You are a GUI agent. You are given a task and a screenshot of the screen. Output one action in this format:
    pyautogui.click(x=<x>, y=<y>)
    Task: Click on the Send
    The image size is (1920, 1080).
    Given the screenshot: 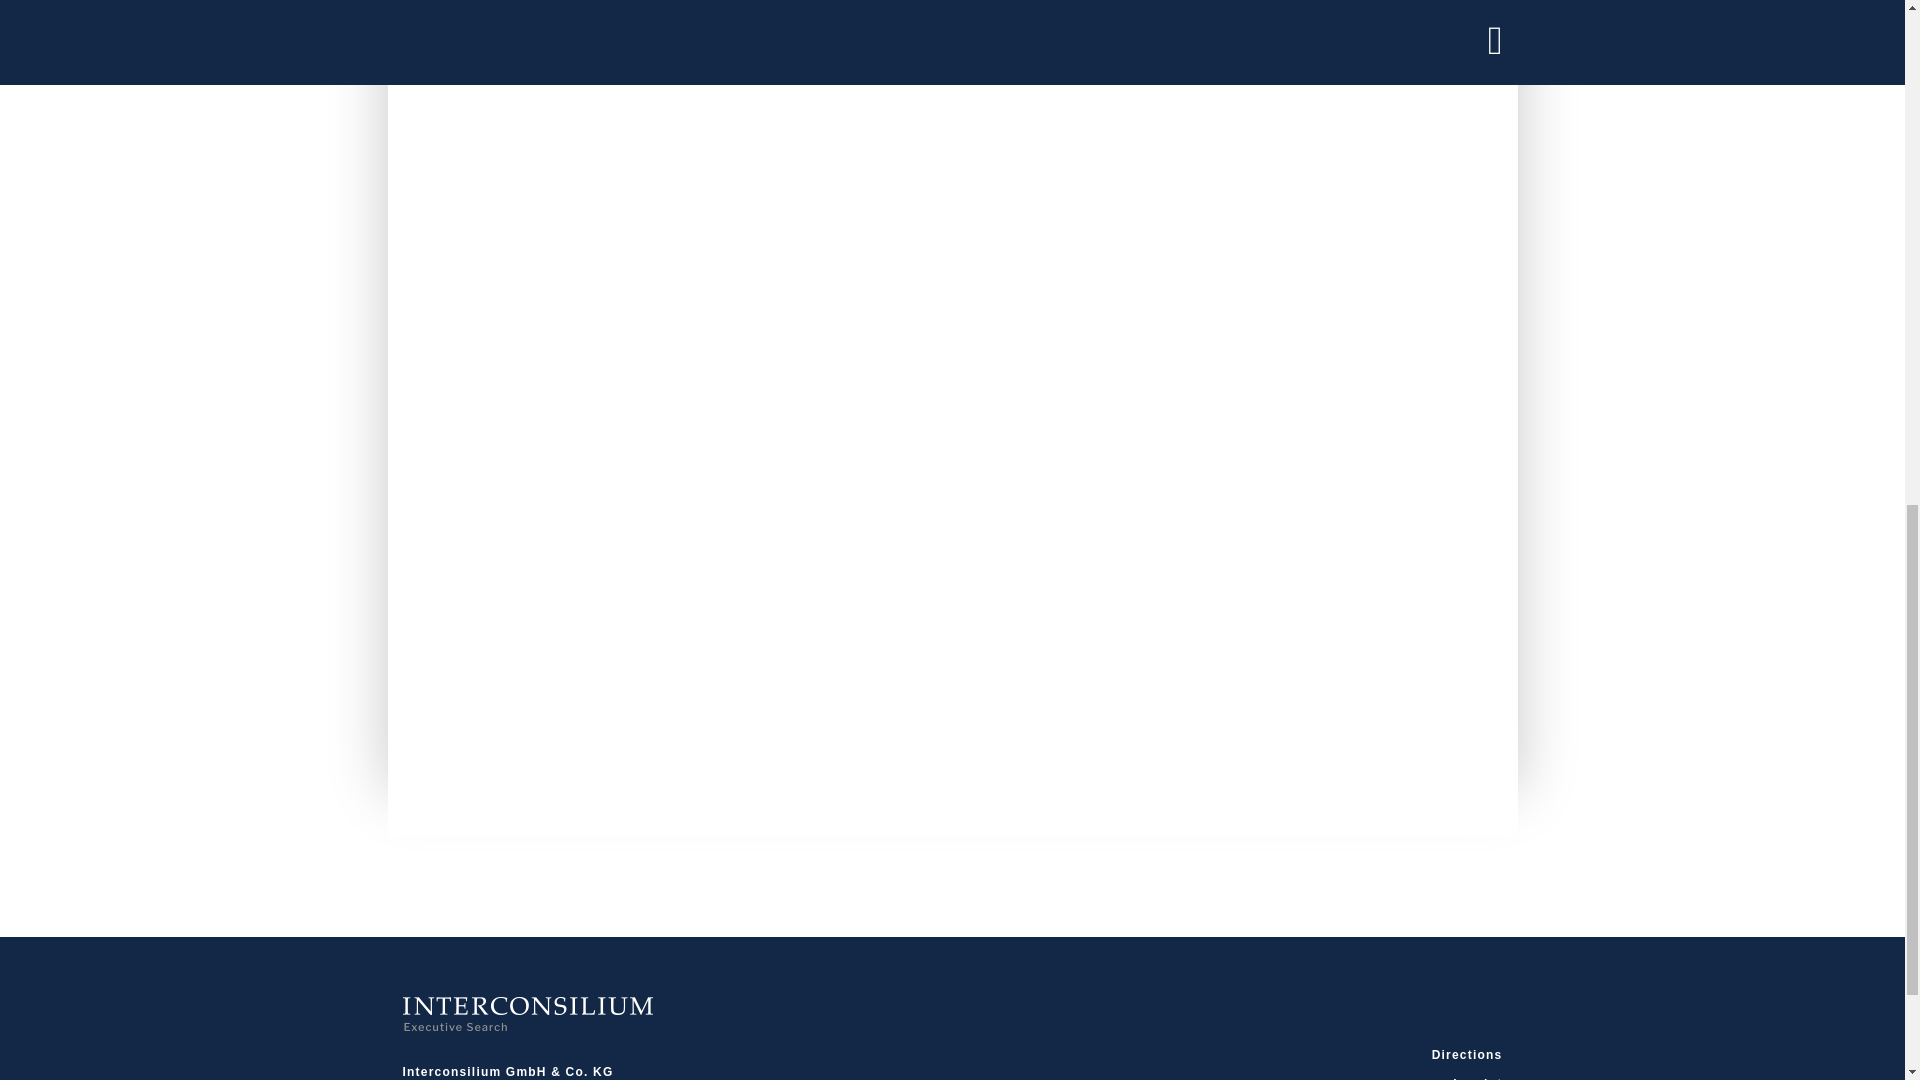 What is the action you would take?
    pyautogui.click(x=485, y=740)
    